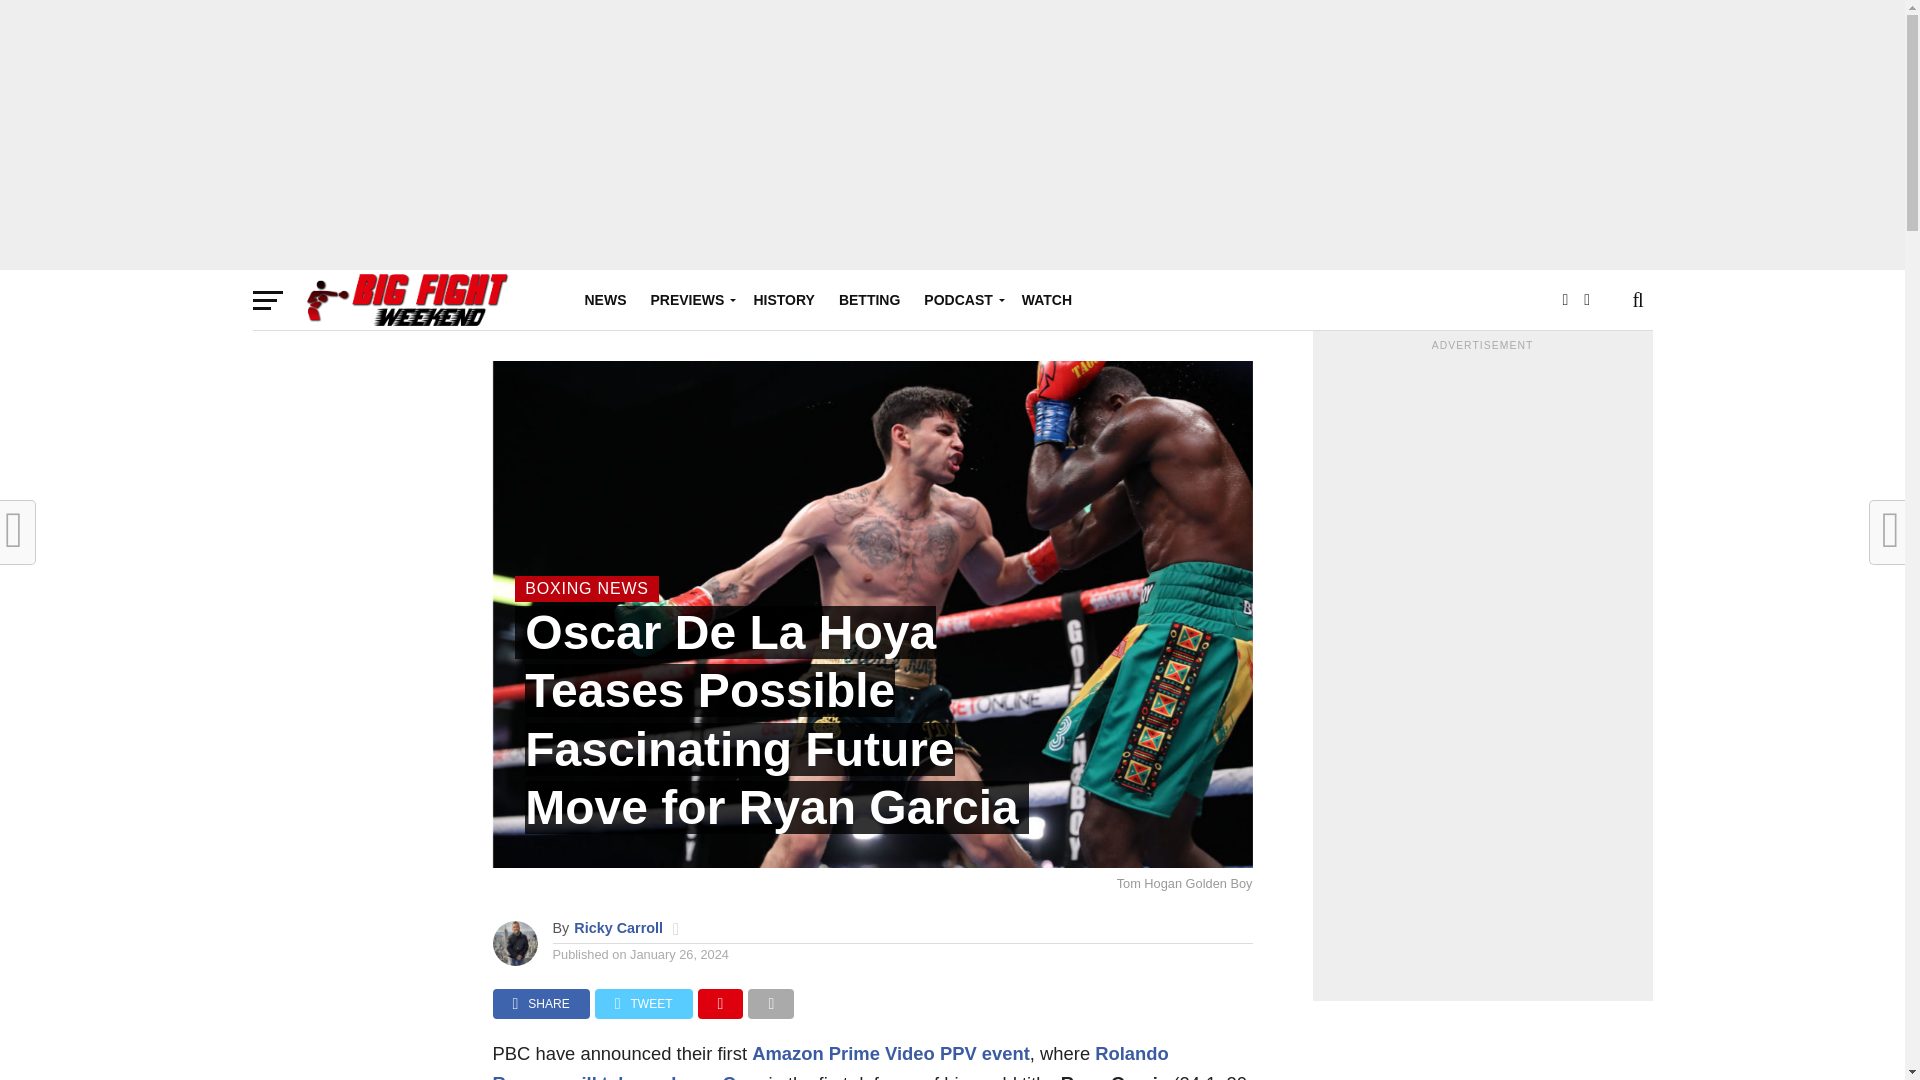 The height and width of the screenshot is (1080, 1920). I want to click on PREVIEWS, so click(689, 300).